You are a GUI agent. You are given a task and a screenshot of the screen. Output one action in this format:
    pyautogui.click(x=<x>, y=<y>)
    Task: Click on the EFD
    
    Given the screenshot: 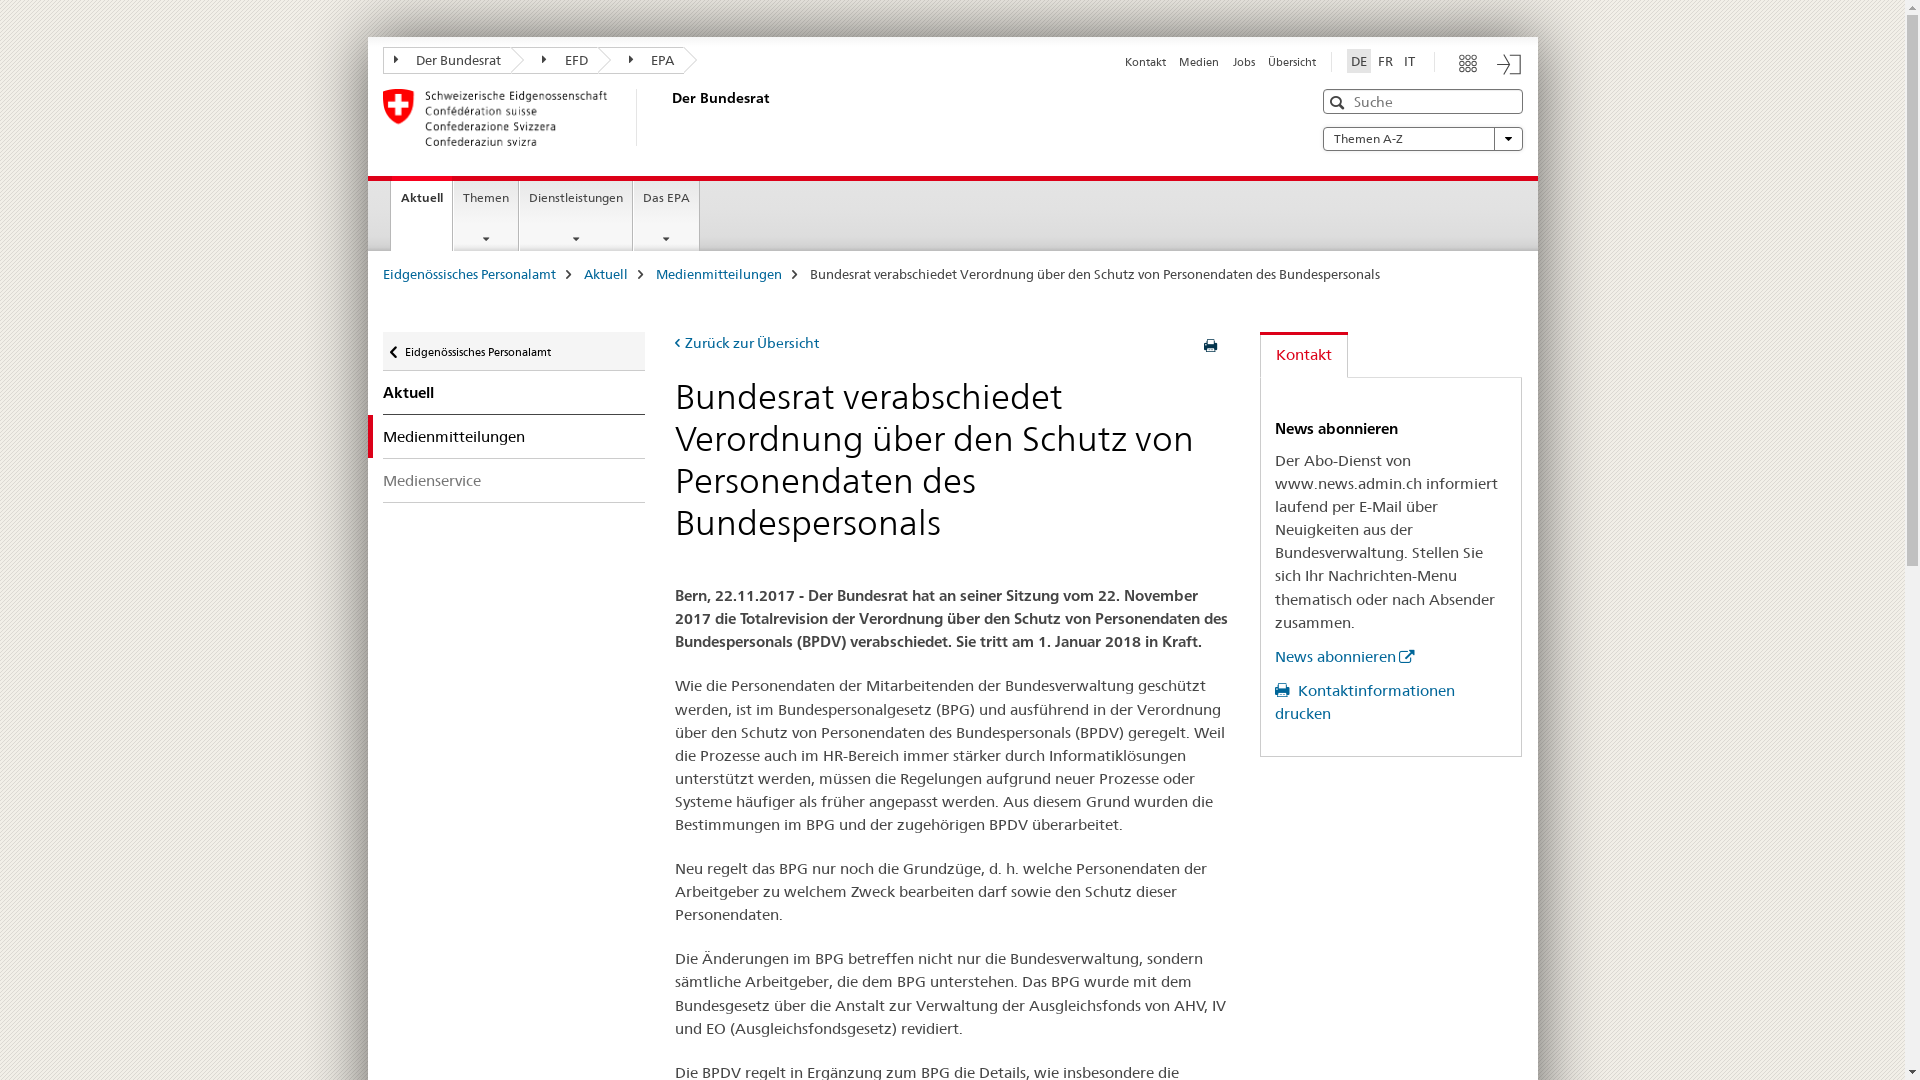 What is the action you would take?
    pyautogui.click(x=554, y=60)
    